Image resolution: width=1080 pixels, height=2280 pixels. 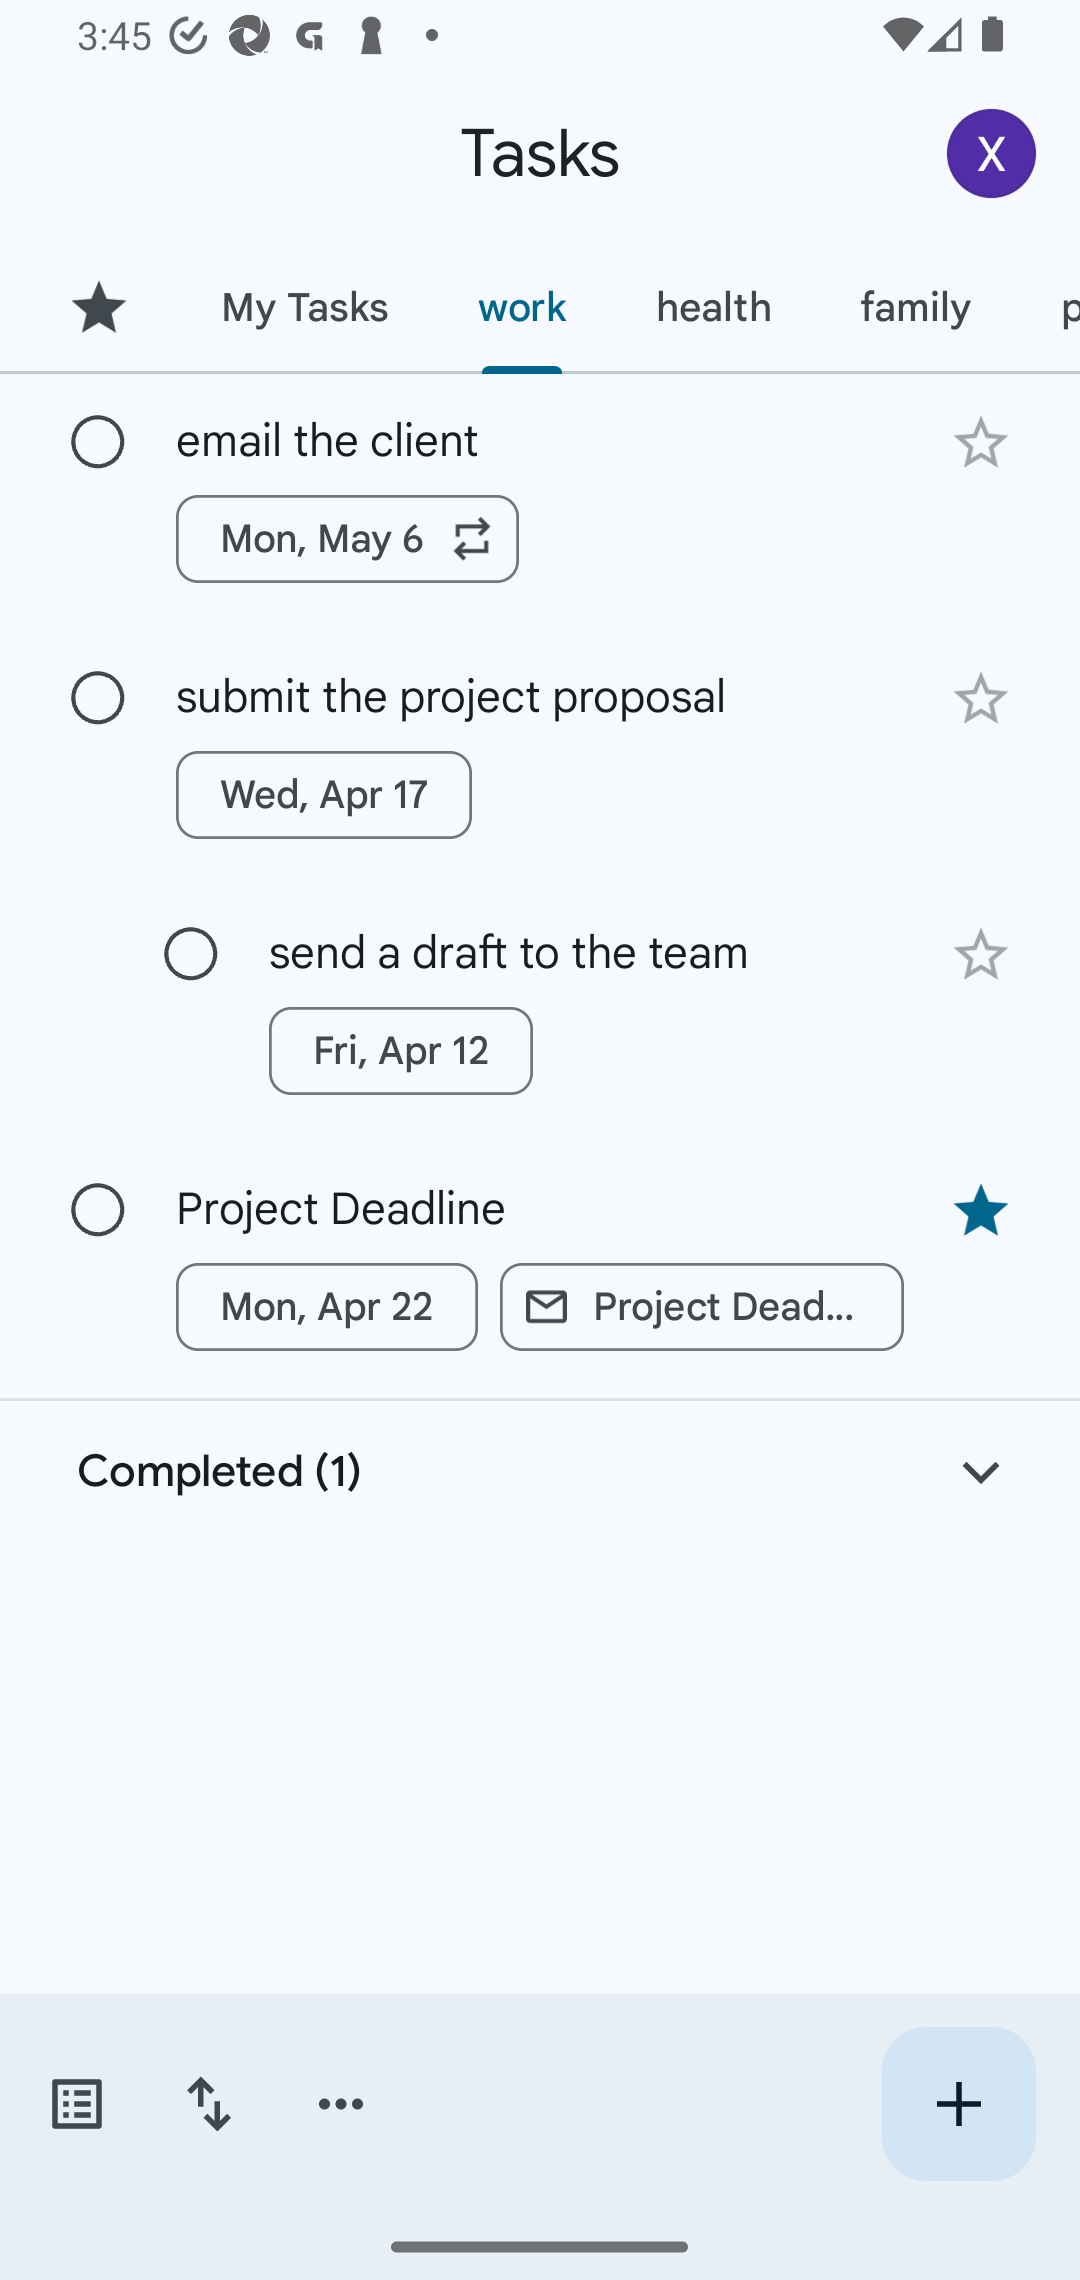 I want to click on Change sort order, so click(x=208, y=2104).